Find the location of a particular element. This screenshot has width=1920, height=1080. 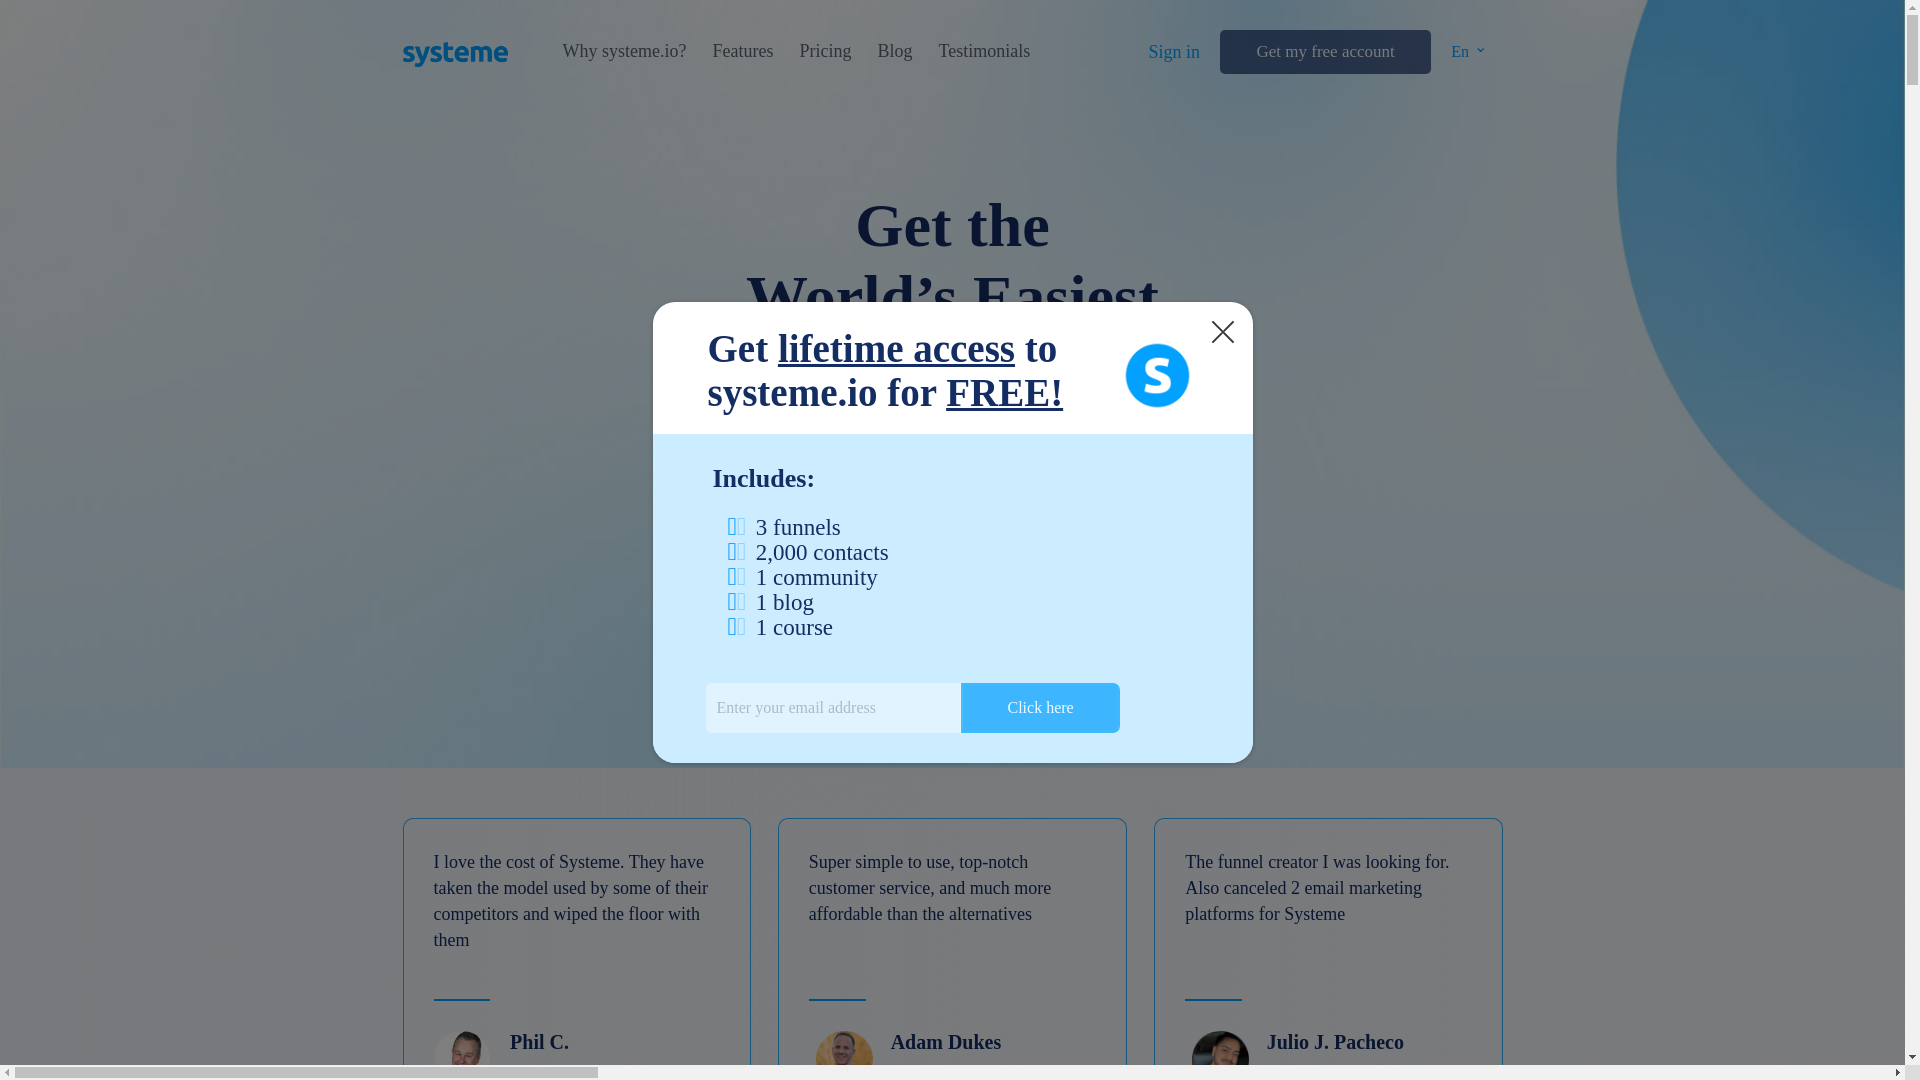

Get my free account is located at coordinates (1324, 52).